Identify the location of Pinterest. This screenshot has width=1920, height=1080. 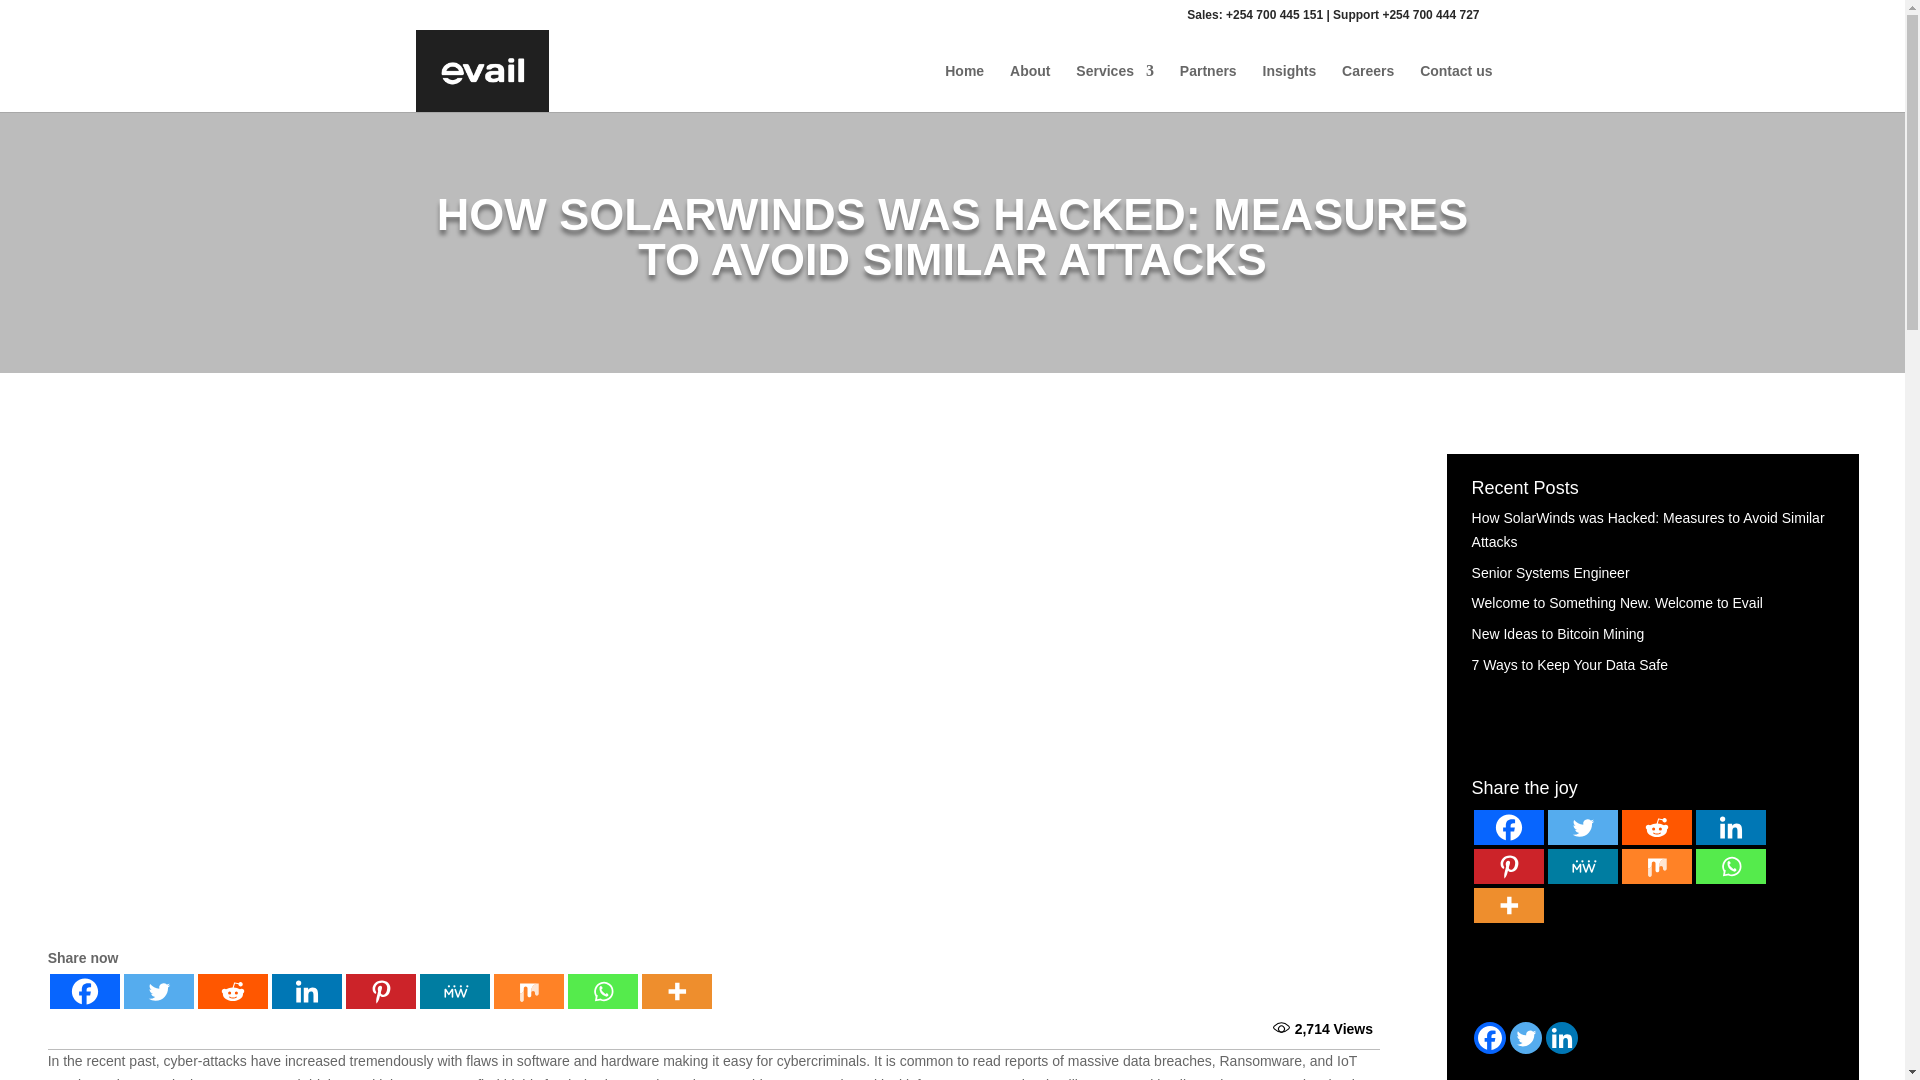
(1508, 866).